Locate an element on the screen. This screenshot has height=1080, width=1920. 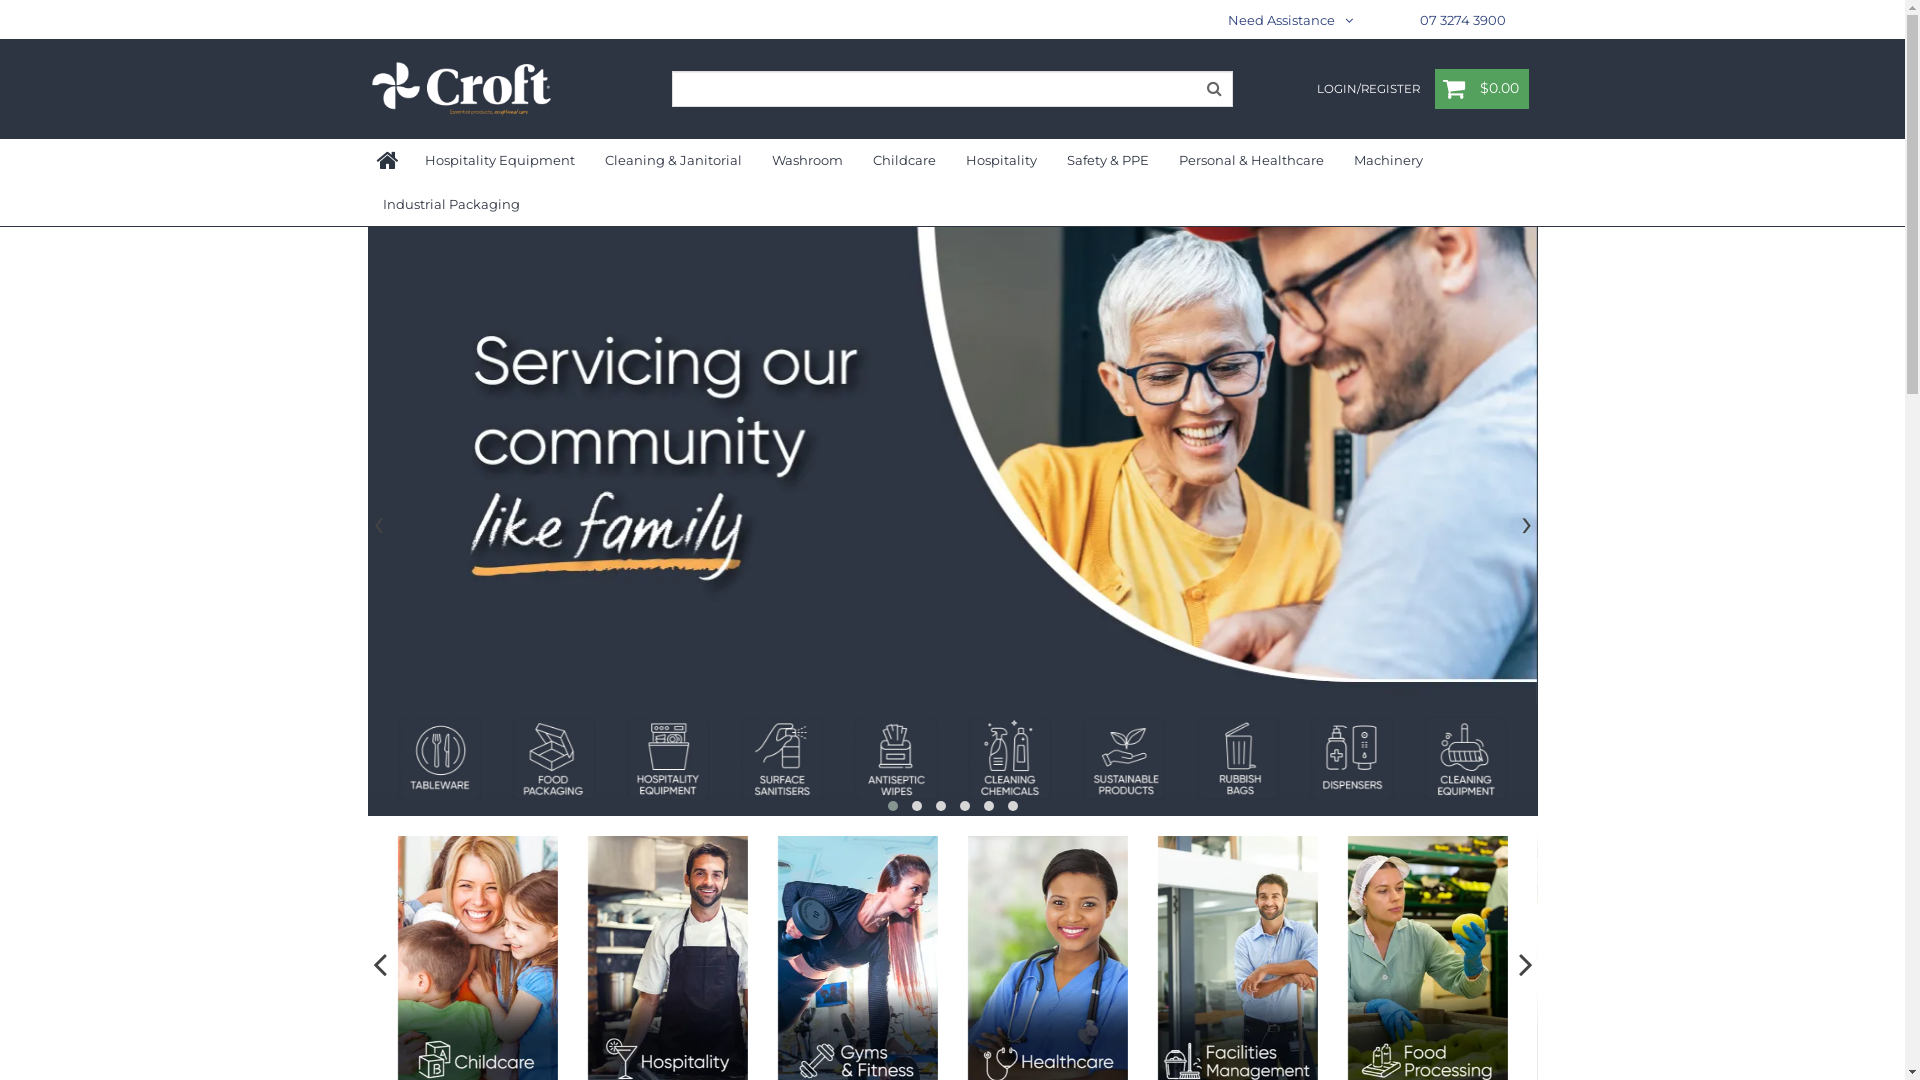
Need Assistance is located at coordinates (1290, 20).